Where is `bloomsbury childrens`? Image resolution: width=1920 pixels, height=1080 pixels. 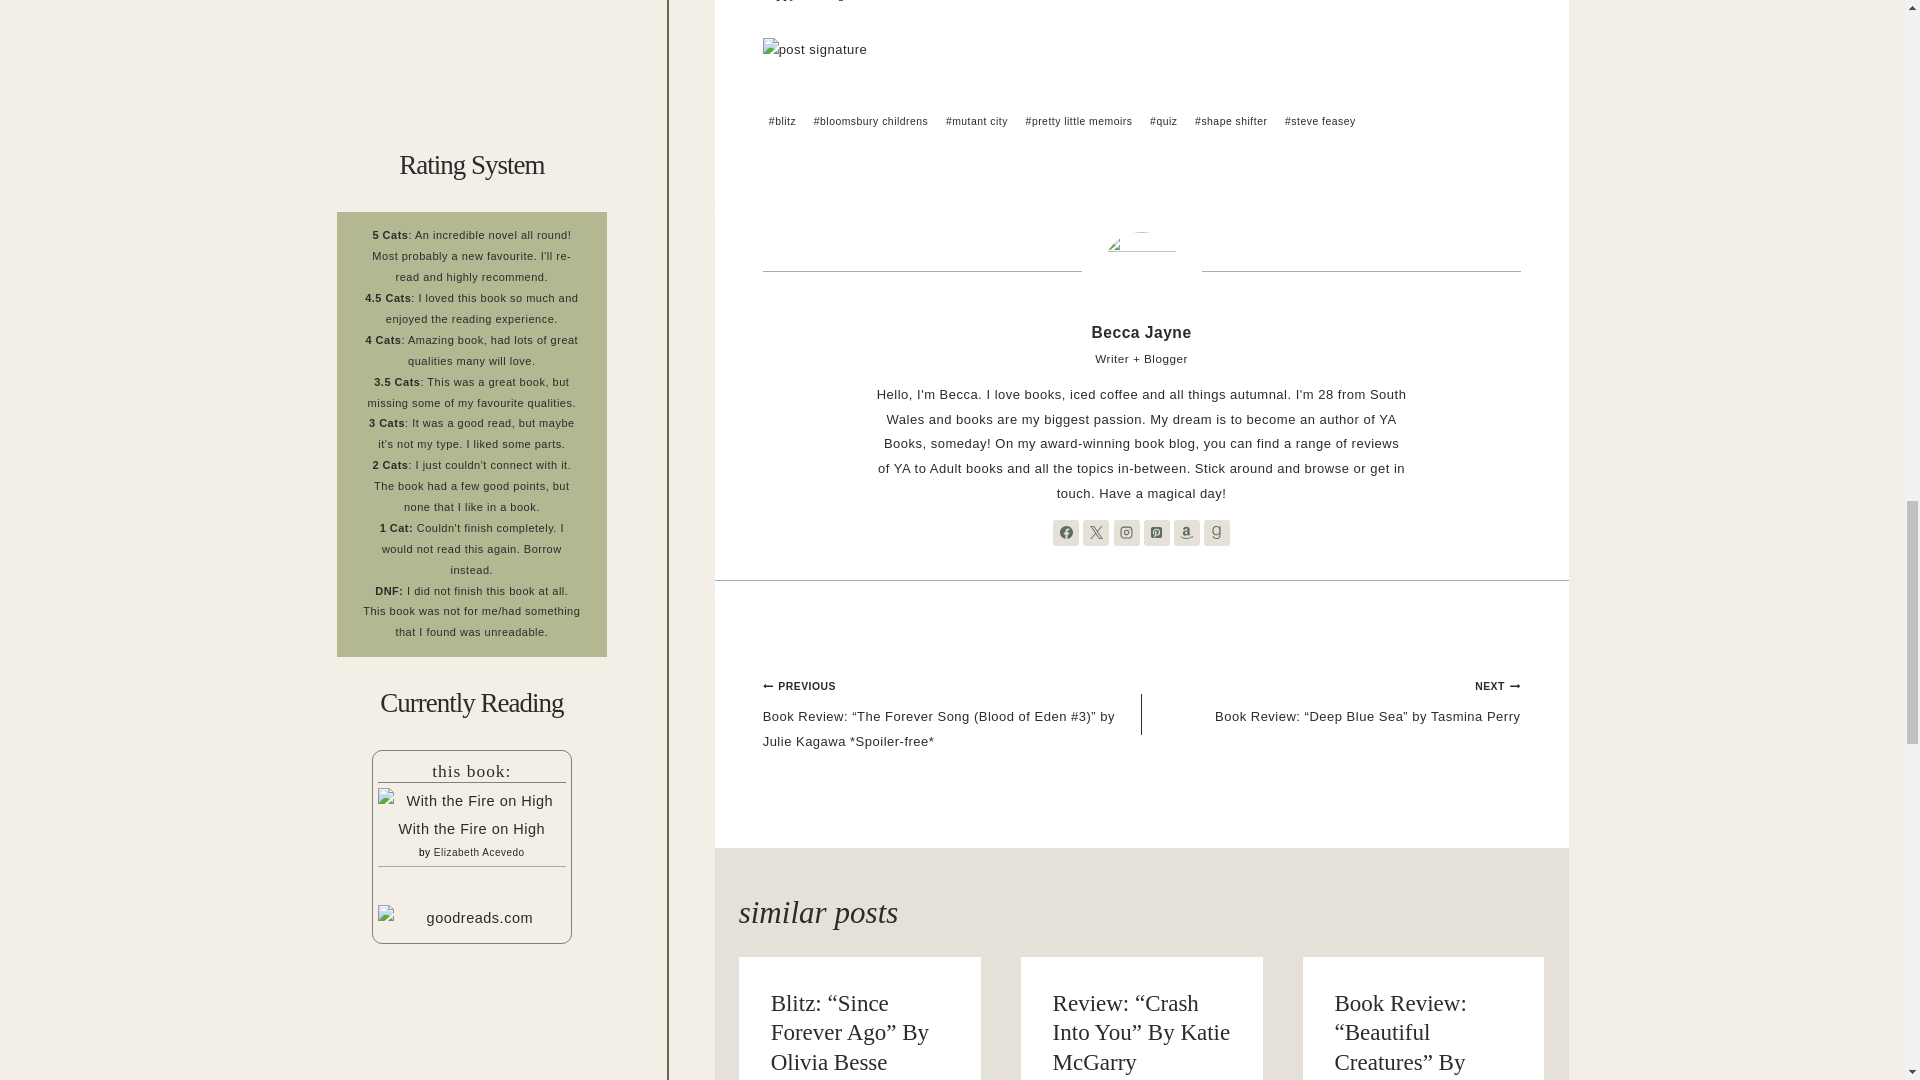 bloomsbury childrens is located at coordinates (872, 122).